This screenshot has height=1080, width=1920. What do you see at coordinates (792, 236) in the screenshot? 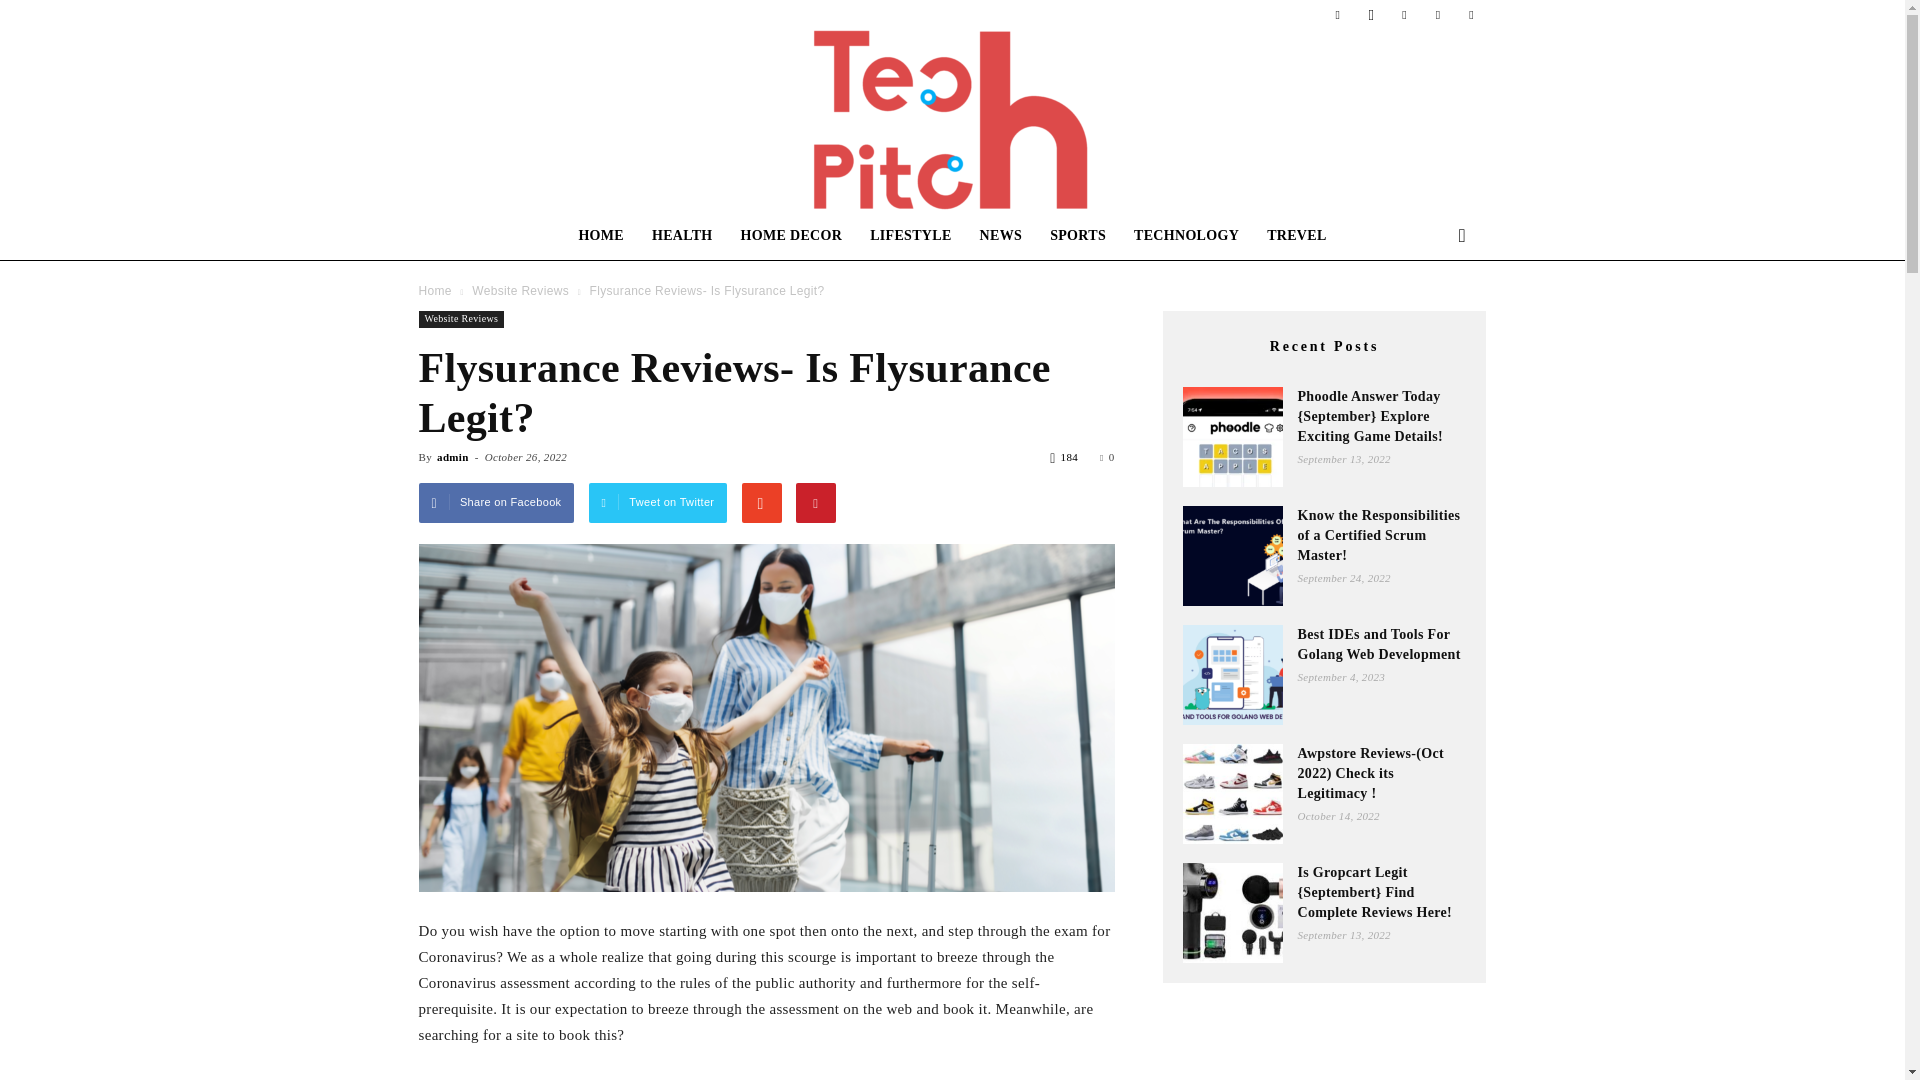
I see `HOME DECOR` at bounding box center [792, 236].